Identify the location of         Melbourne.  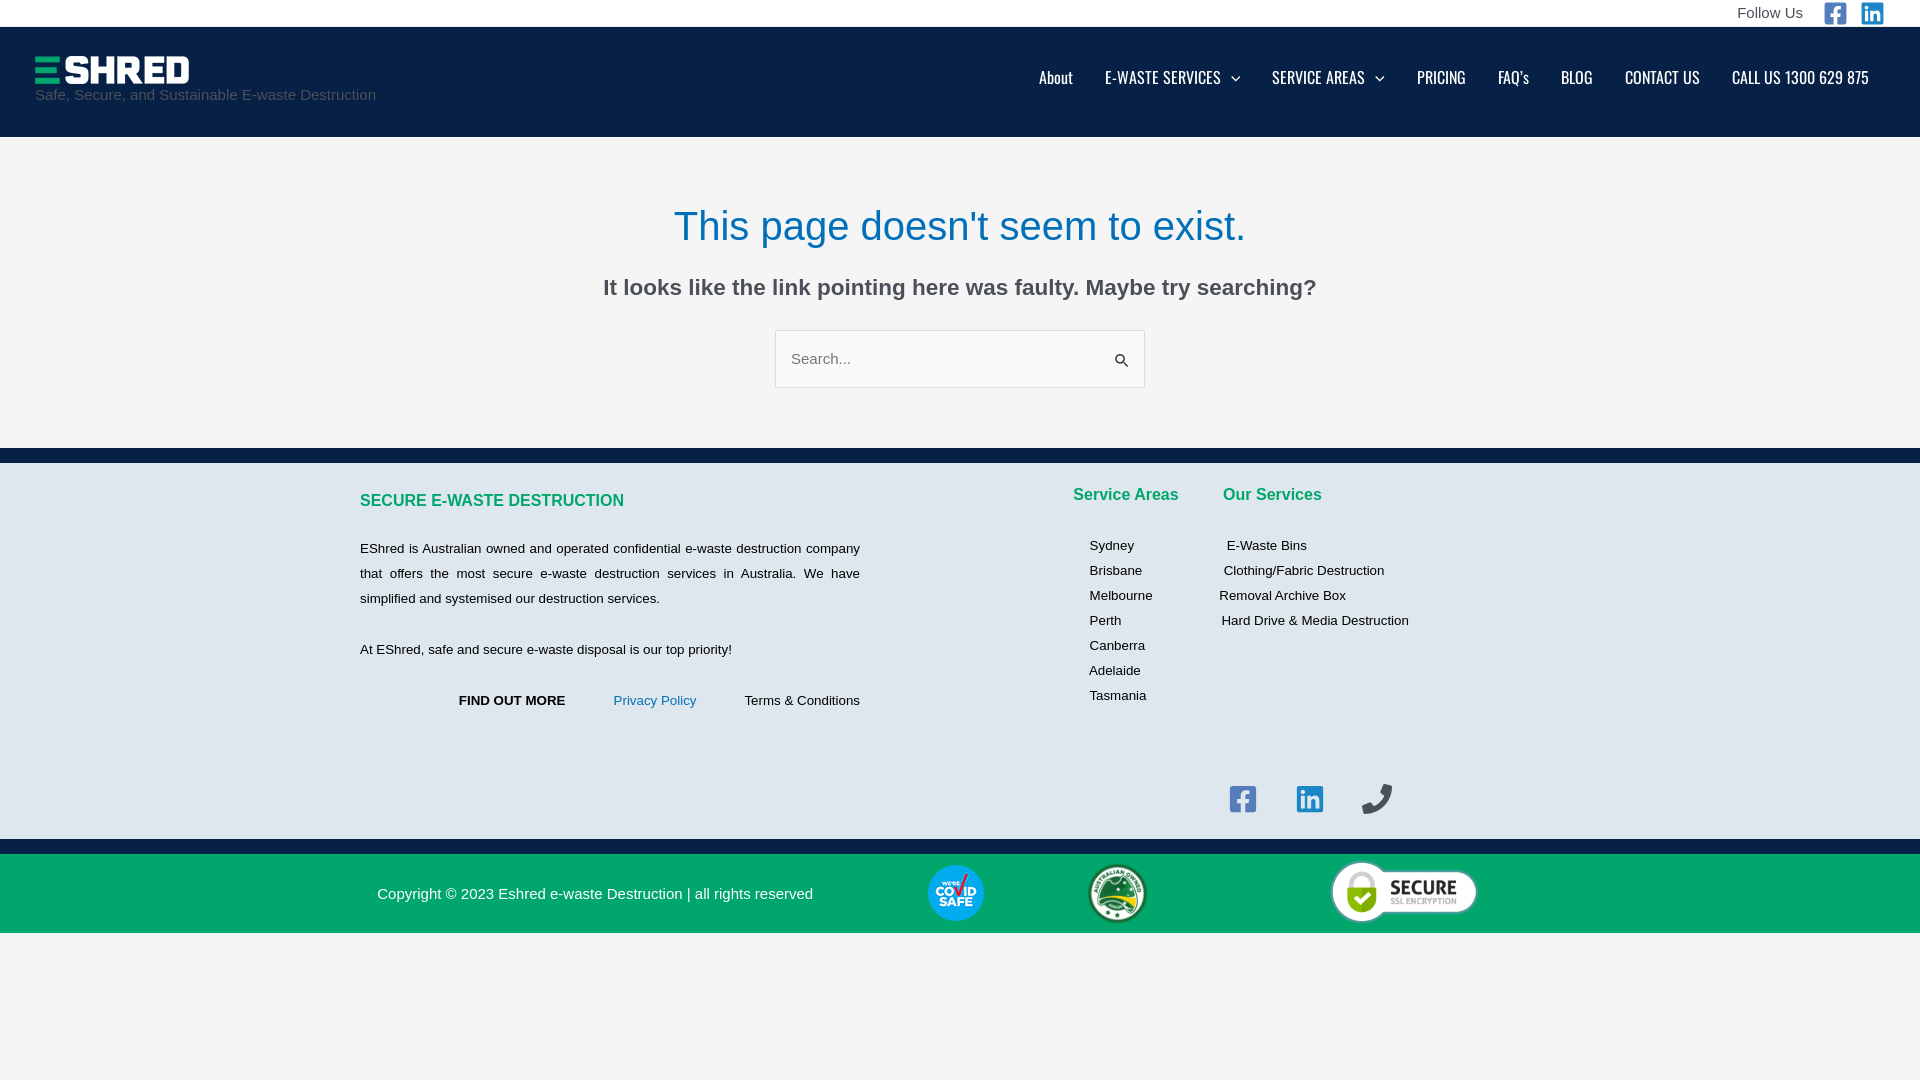
(1106, 596).